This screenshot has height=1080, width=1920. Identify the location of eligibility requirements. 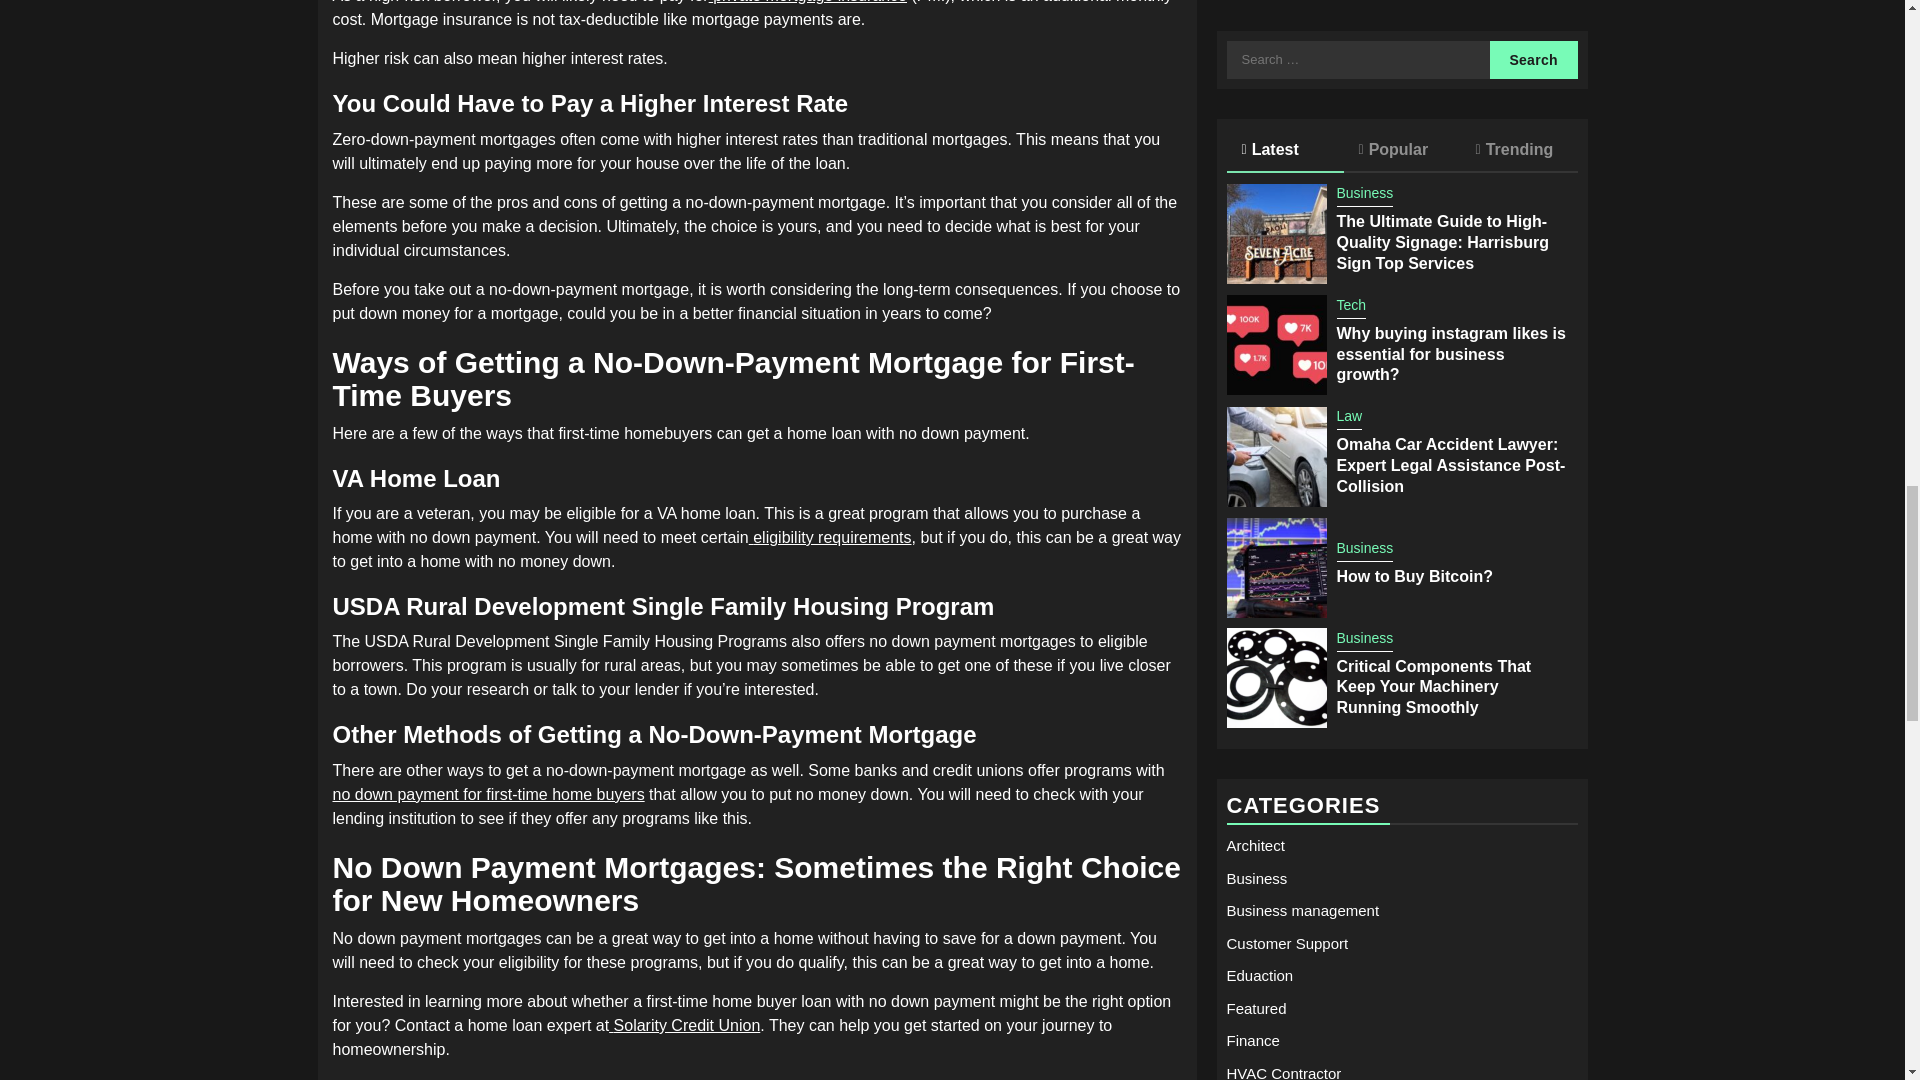
(830, 538).